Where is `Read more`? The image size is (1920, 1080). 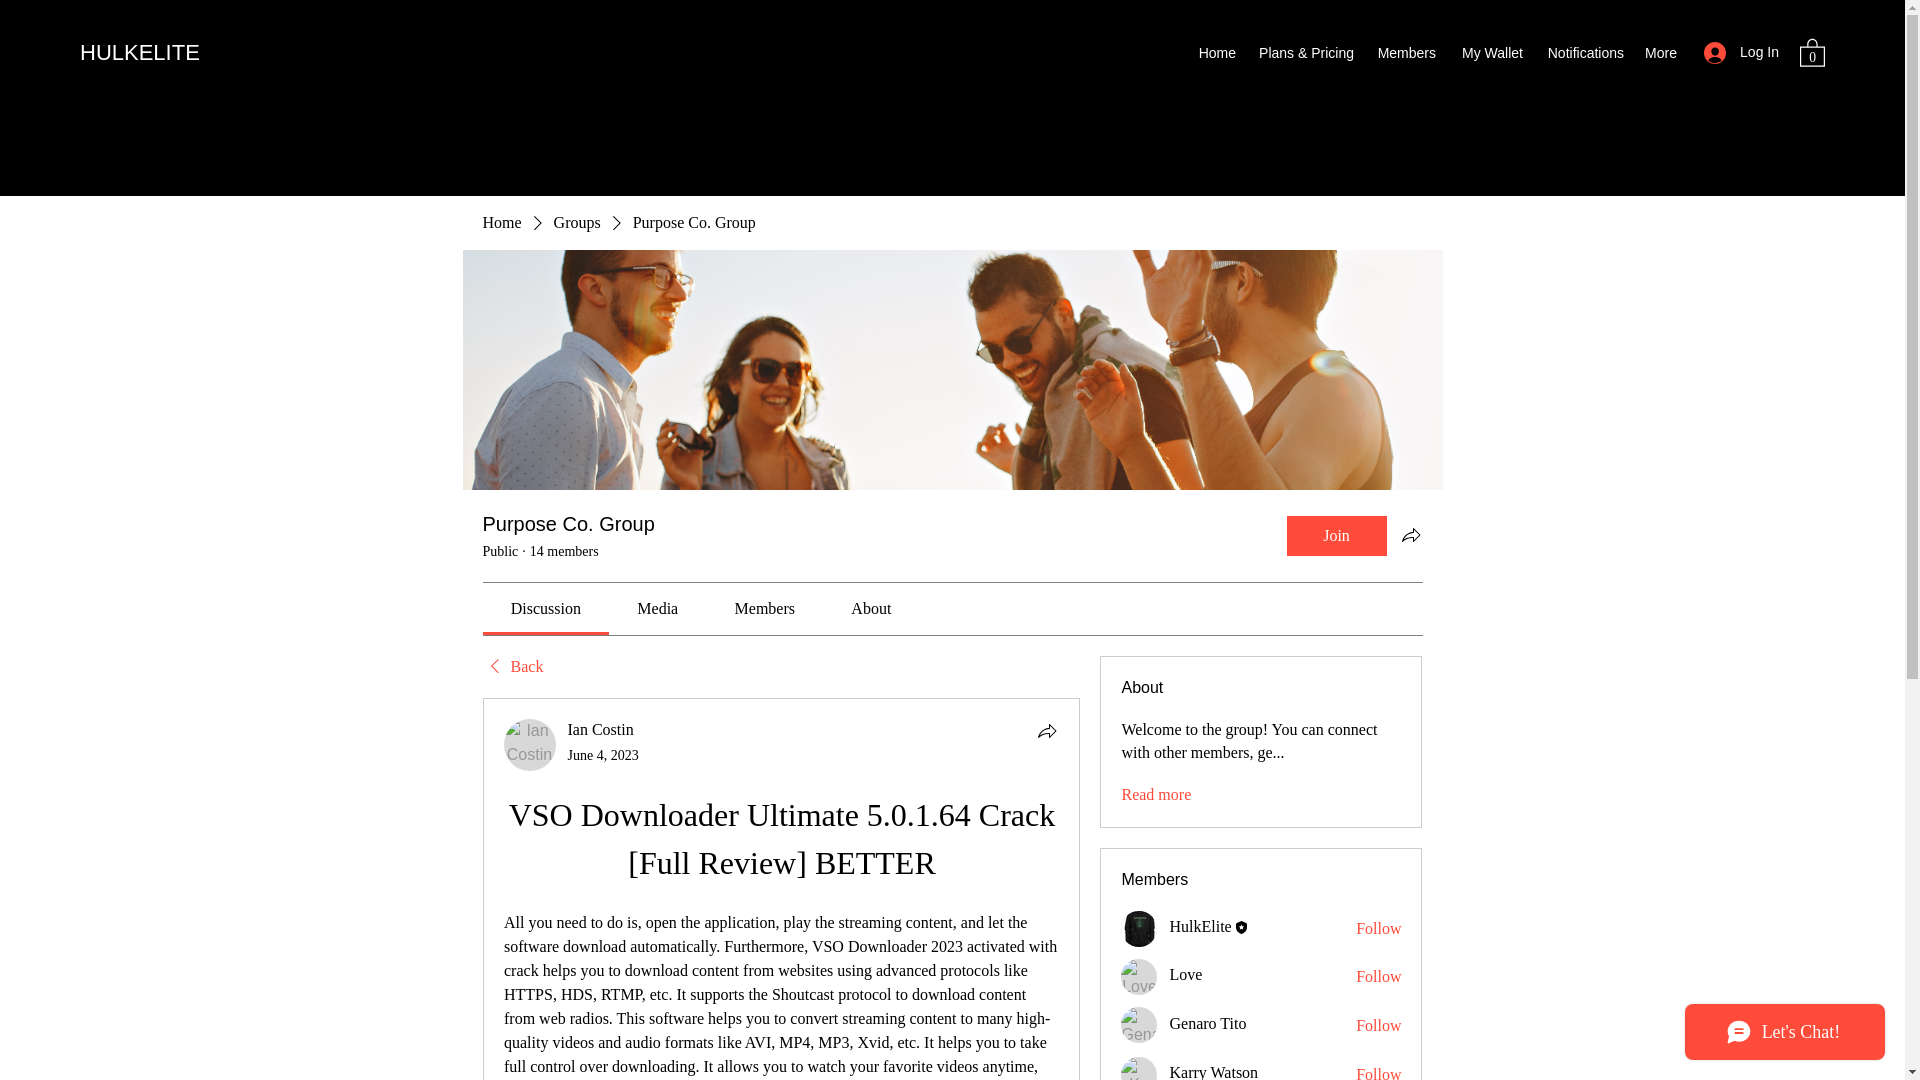 Read more is located at coordinates (1156, 794).